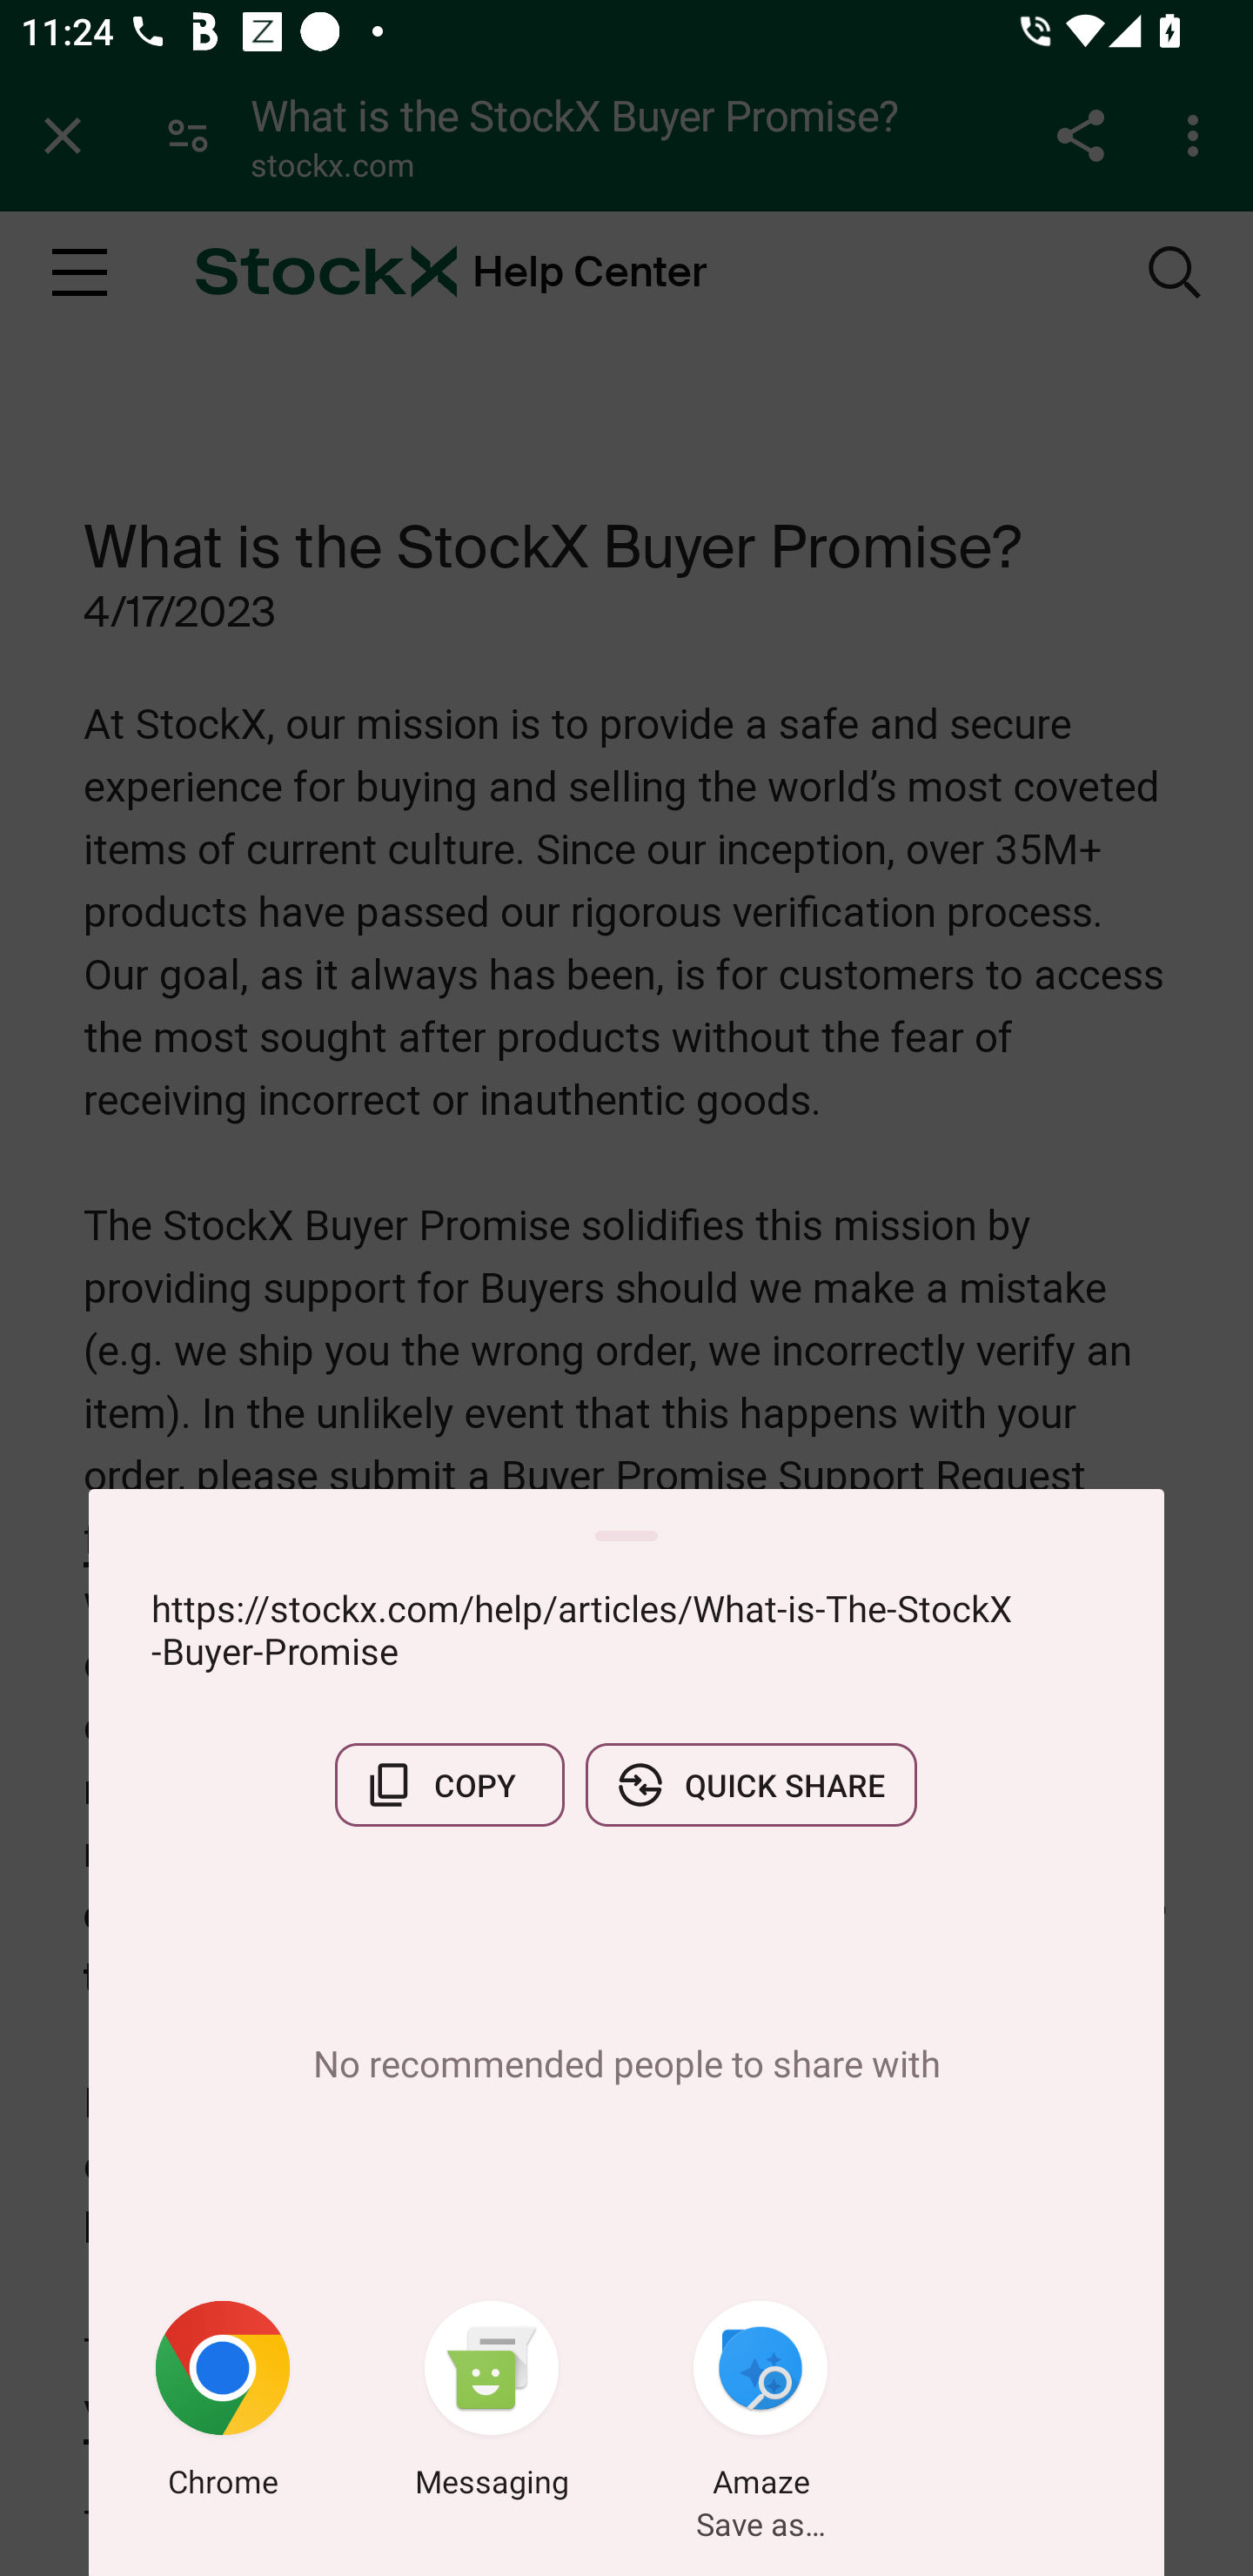  I want to click on COPY, so click(449, 1785).